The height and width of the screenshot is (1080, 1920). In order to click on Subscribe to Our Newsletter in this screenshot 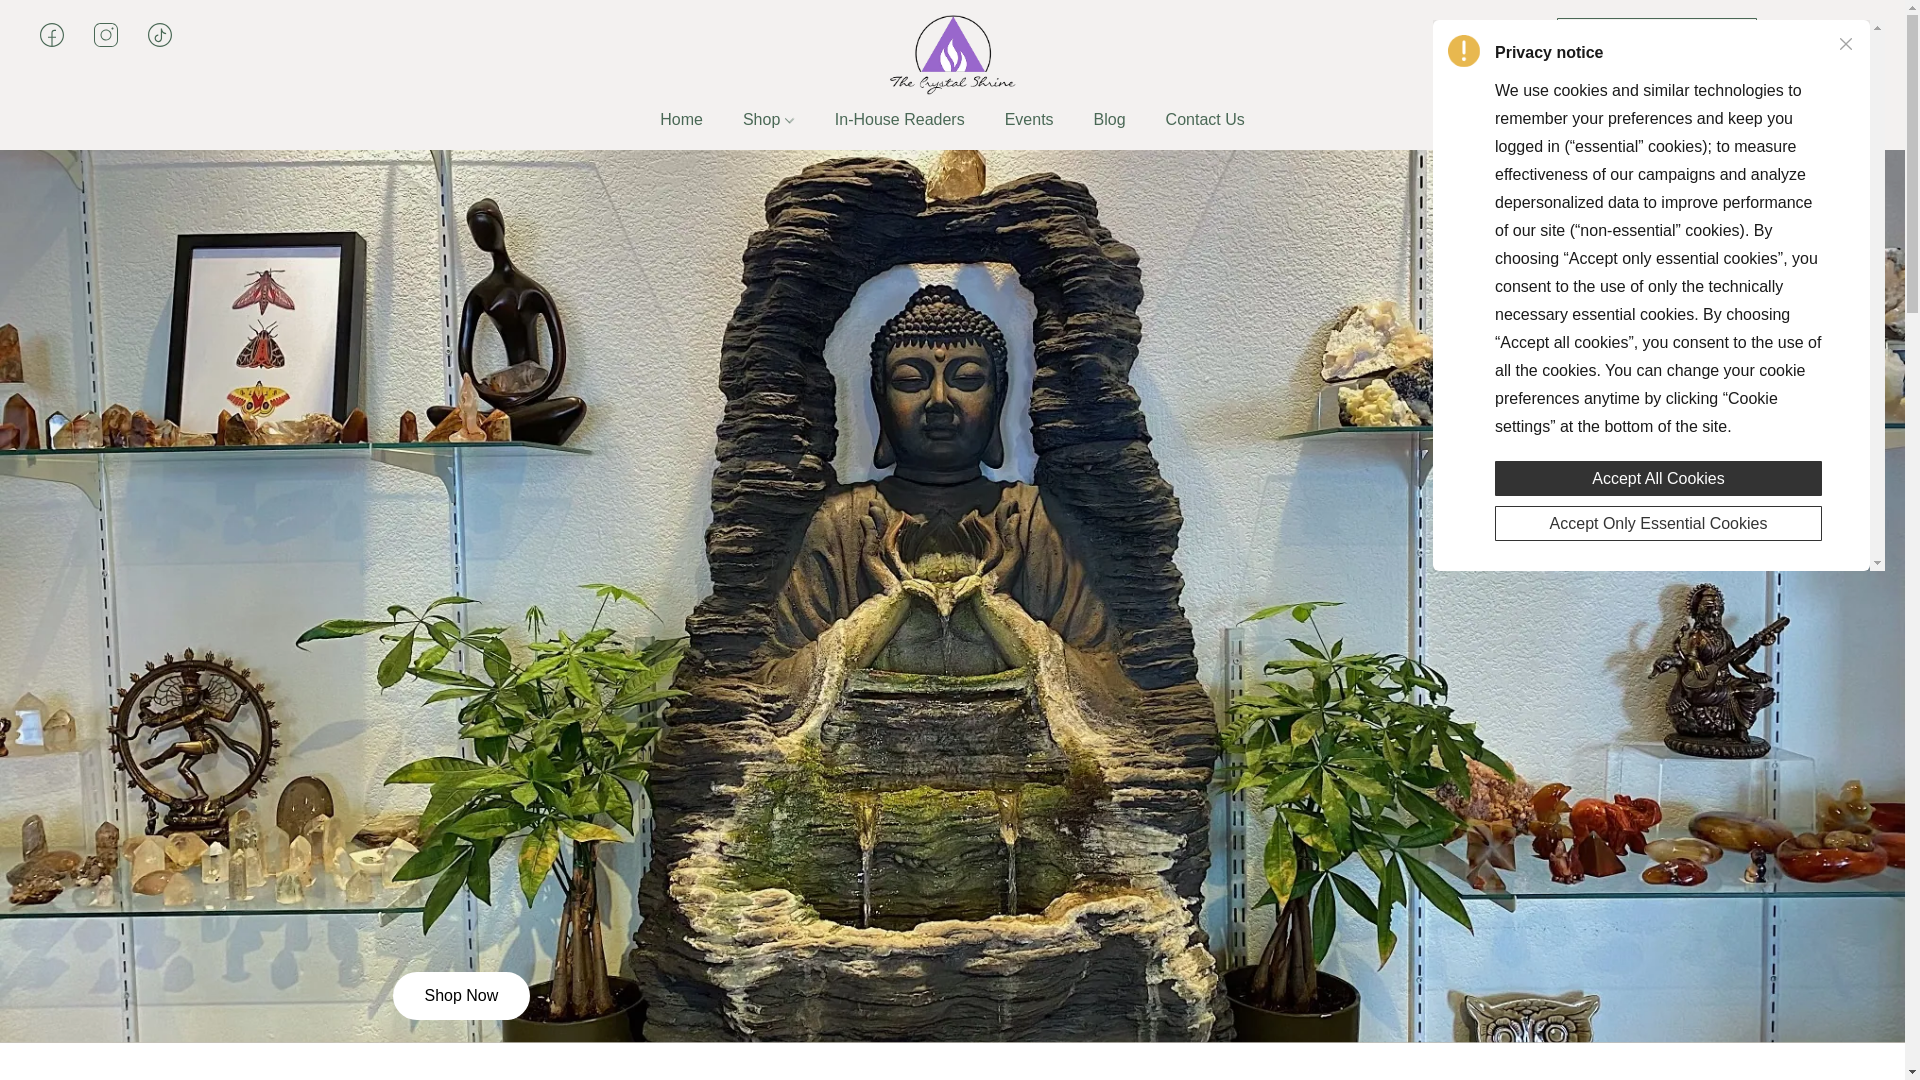, I will do `click(1656, 35)`.